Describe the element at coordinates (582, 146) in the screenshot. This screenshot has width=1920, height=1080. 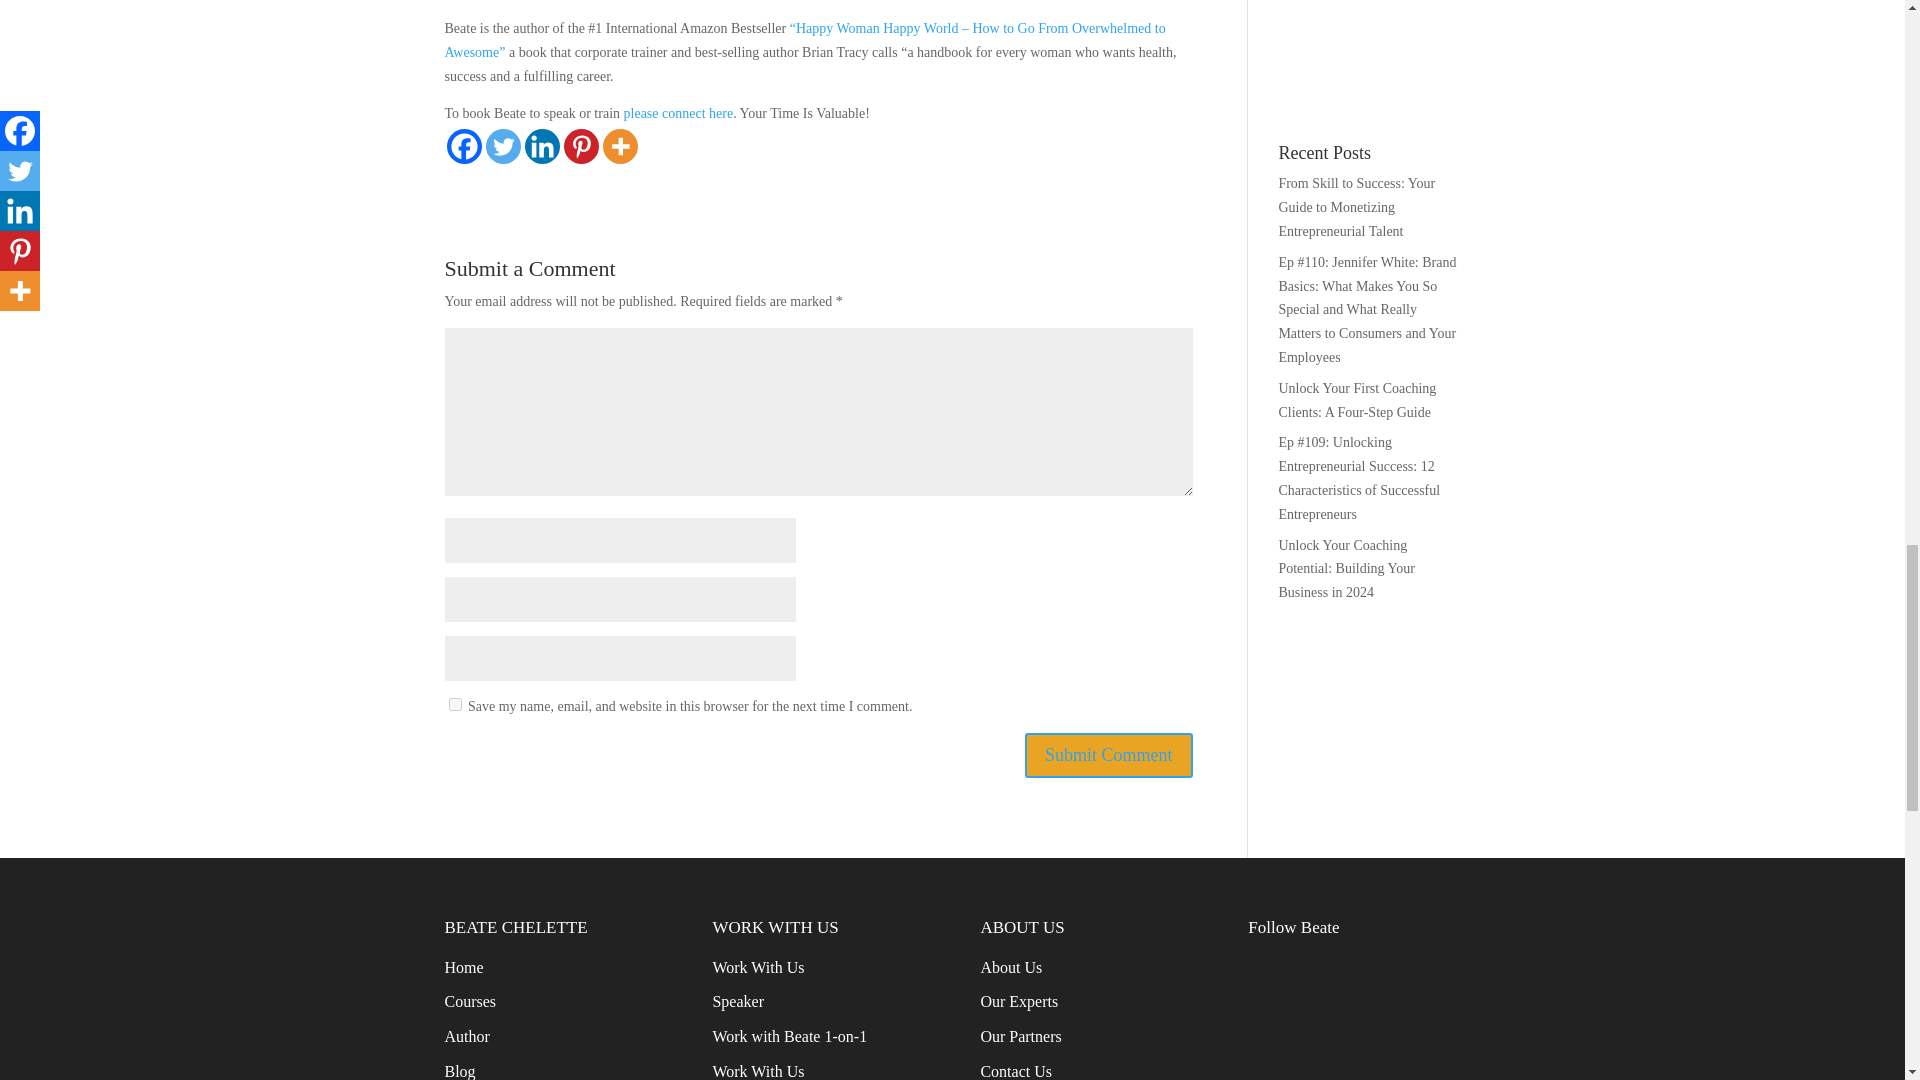
I see `Pinterest` at that location.